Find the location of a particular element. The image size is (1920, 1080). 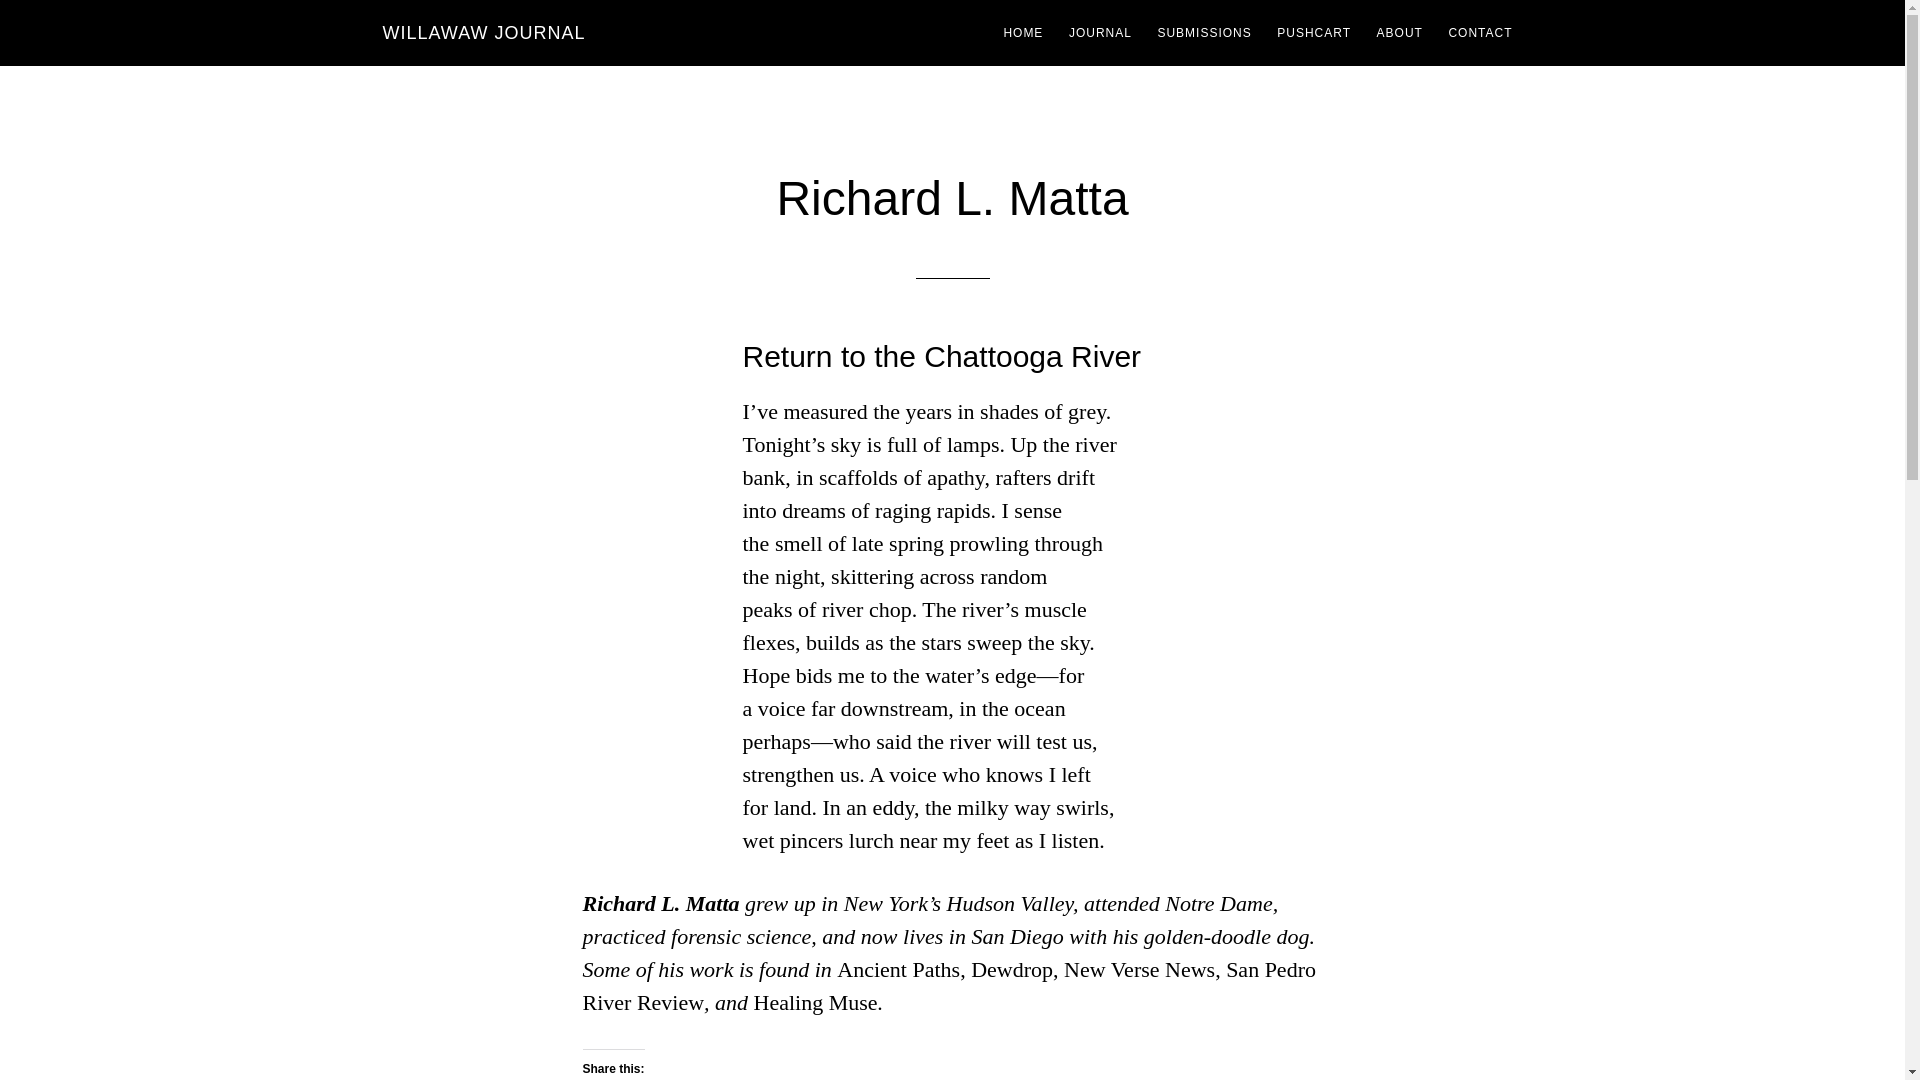

HOME is located at coordinates (1022, 32).